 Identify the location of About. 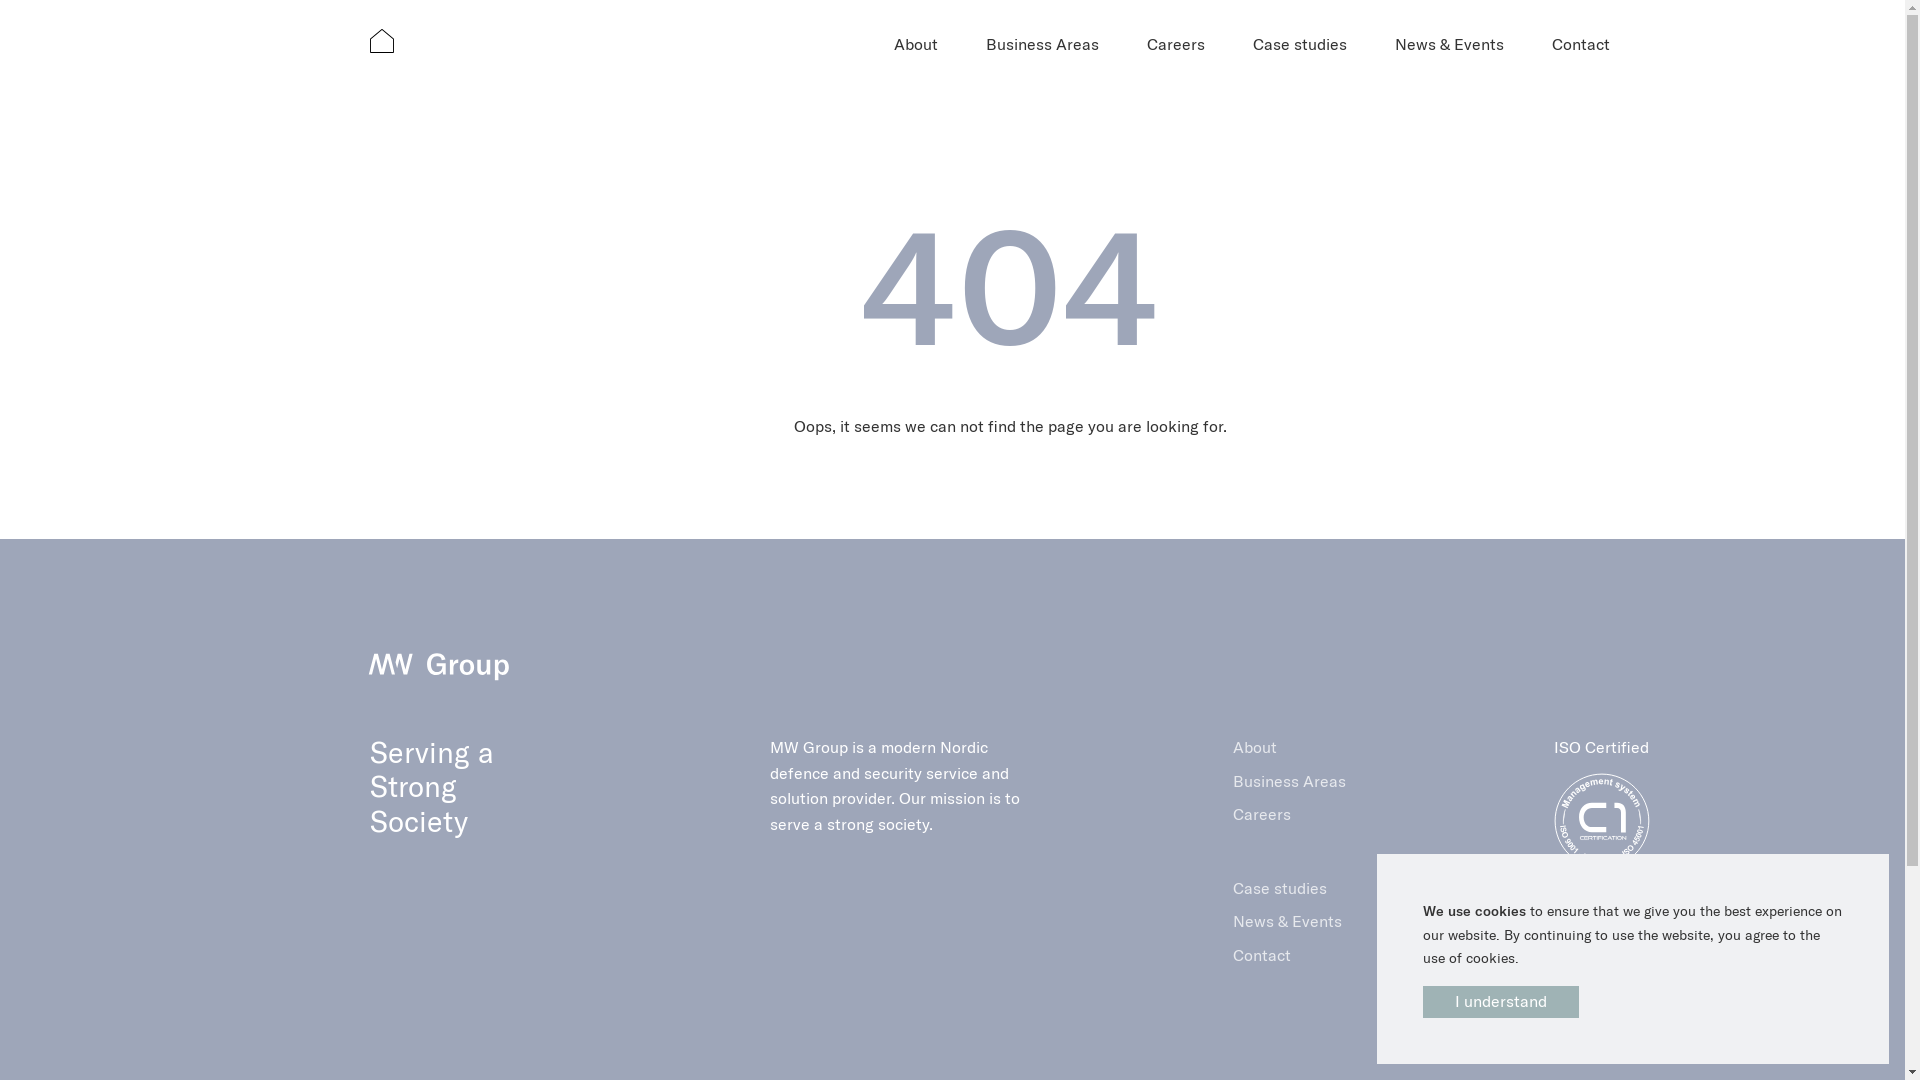
(1290, 748).